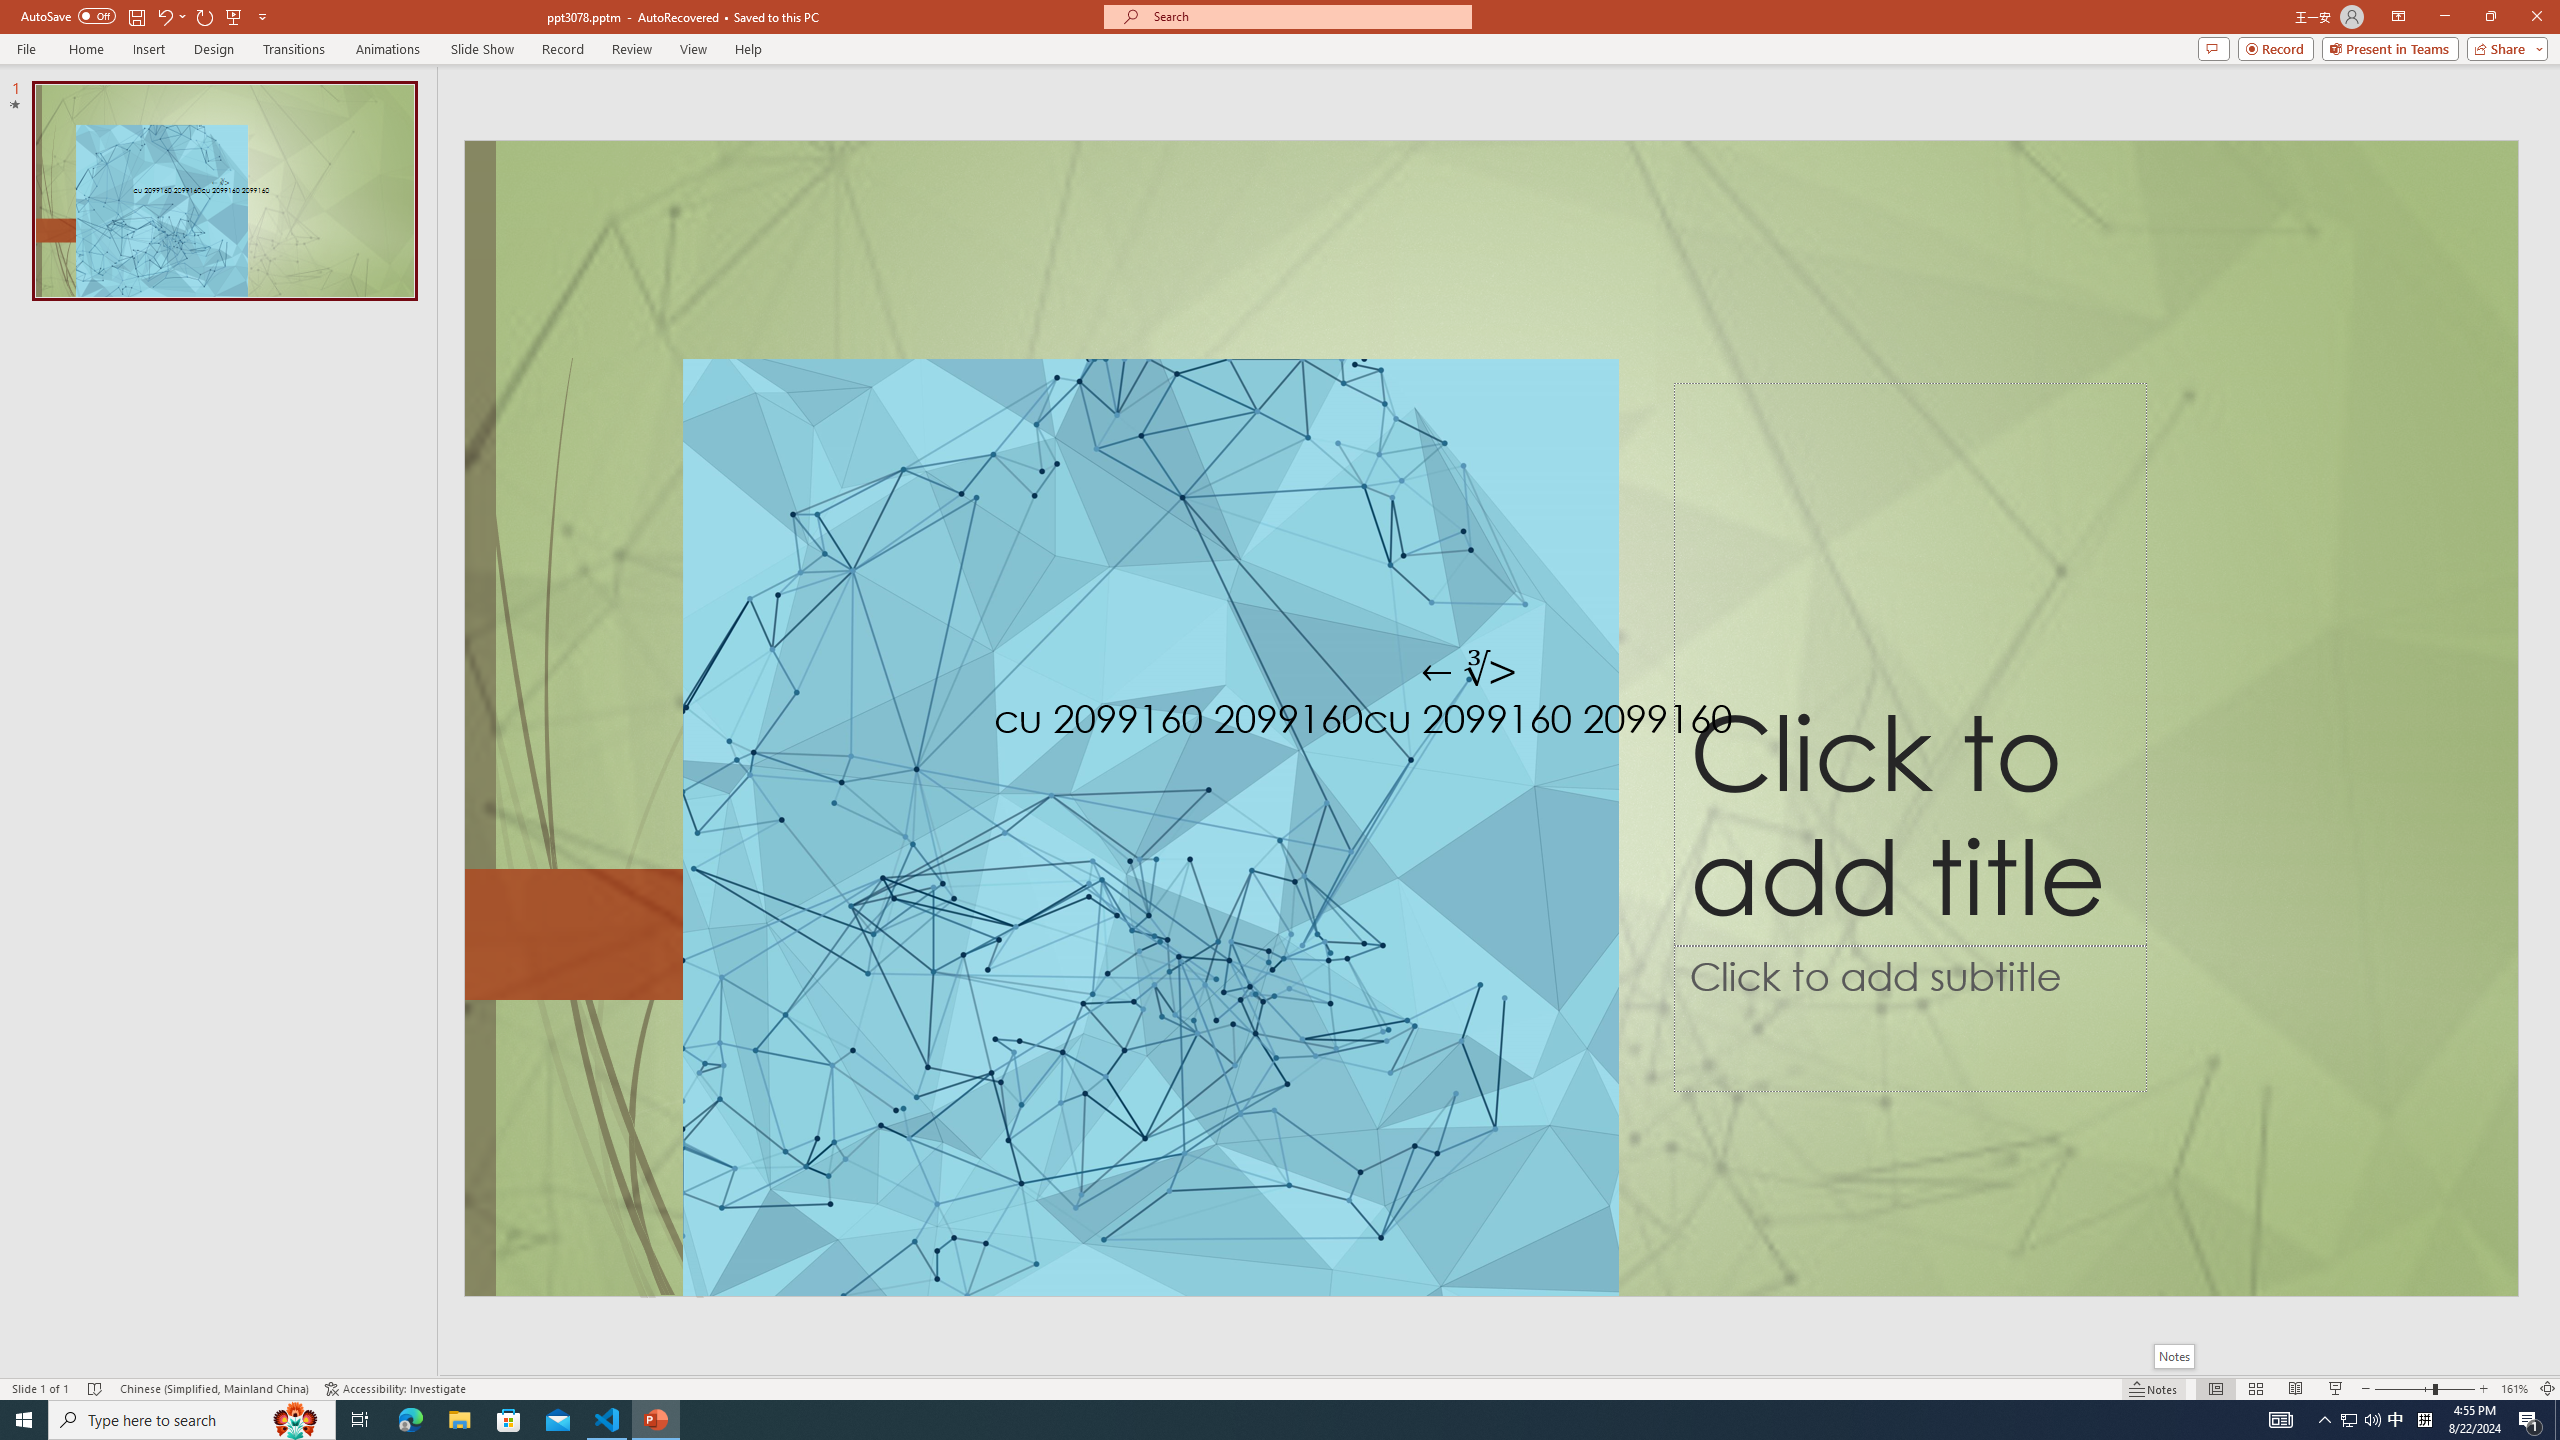 The image size is (2560, 1440). Describe the element at coordinates (2514, 1389) in the screenshot. I see `Zoom 161%` at that location.